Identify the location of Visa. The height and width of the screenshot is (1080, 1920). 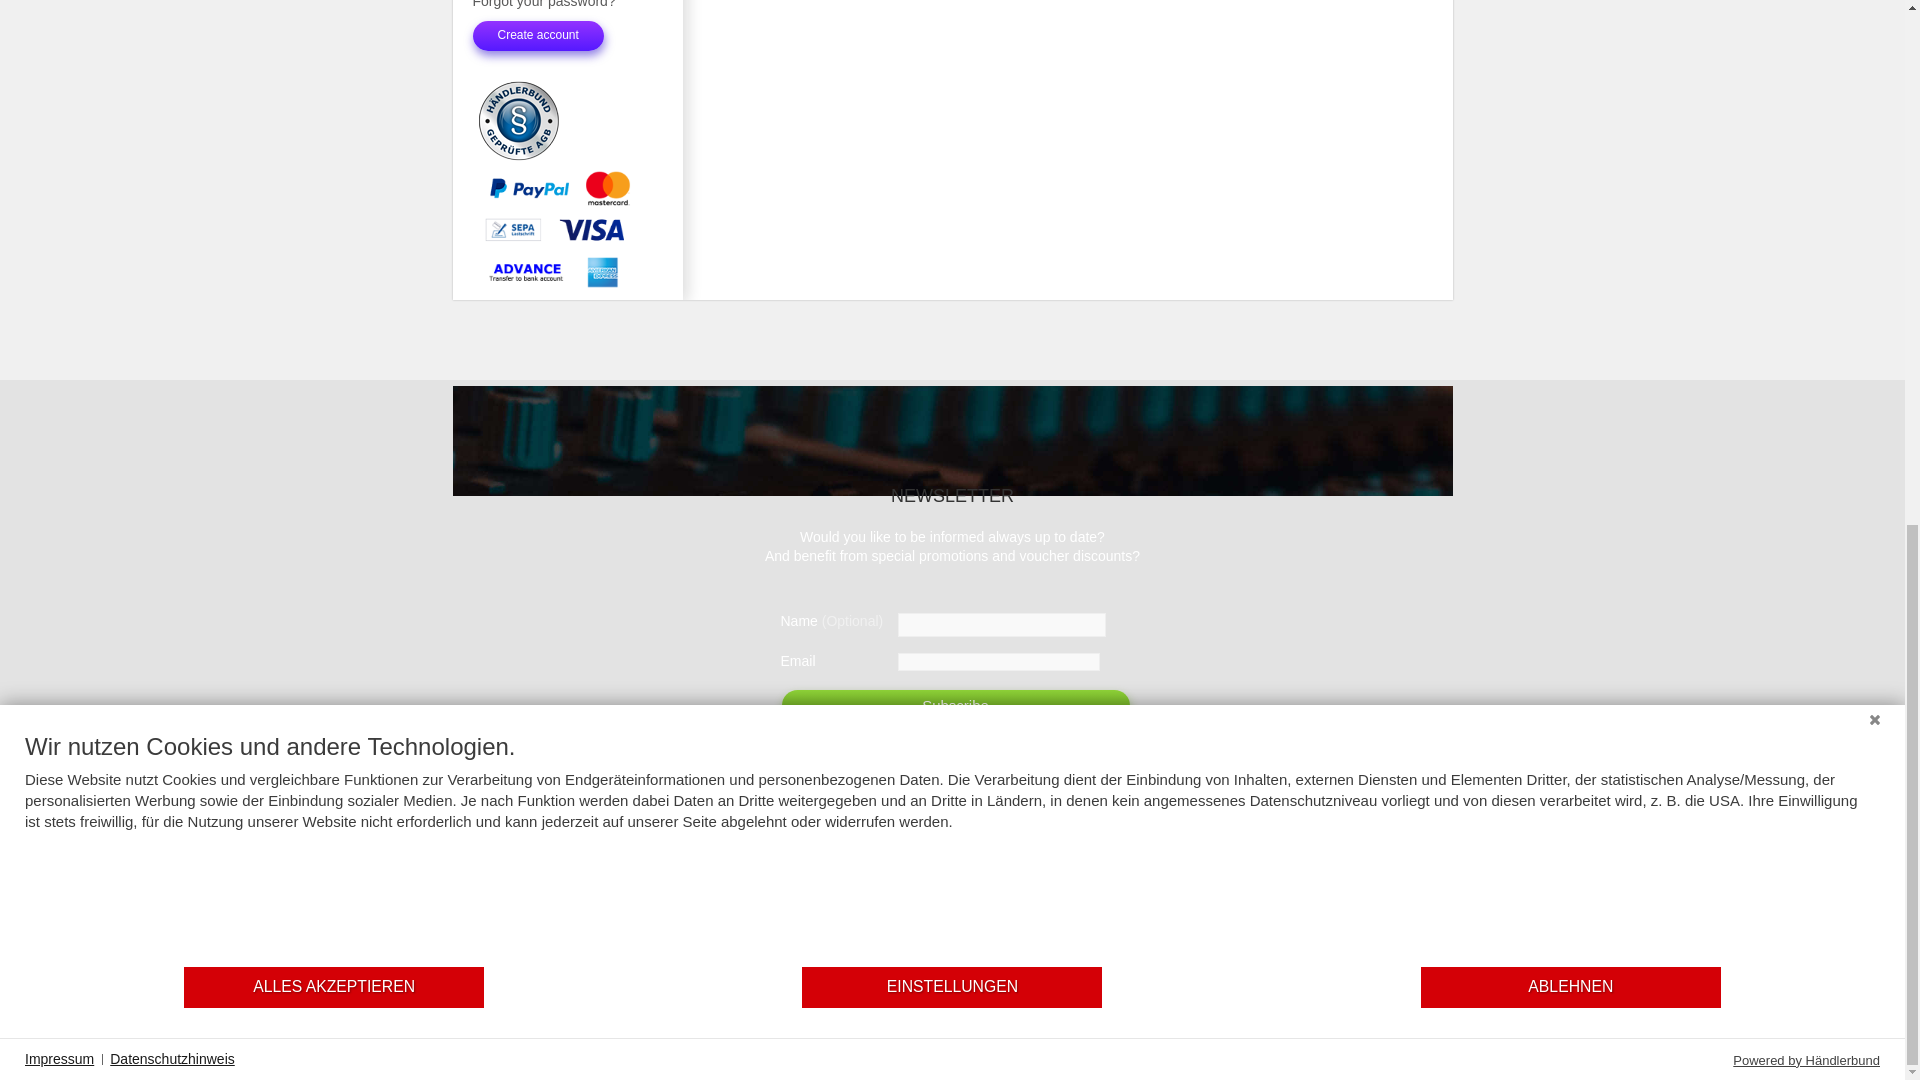
(591, 230).